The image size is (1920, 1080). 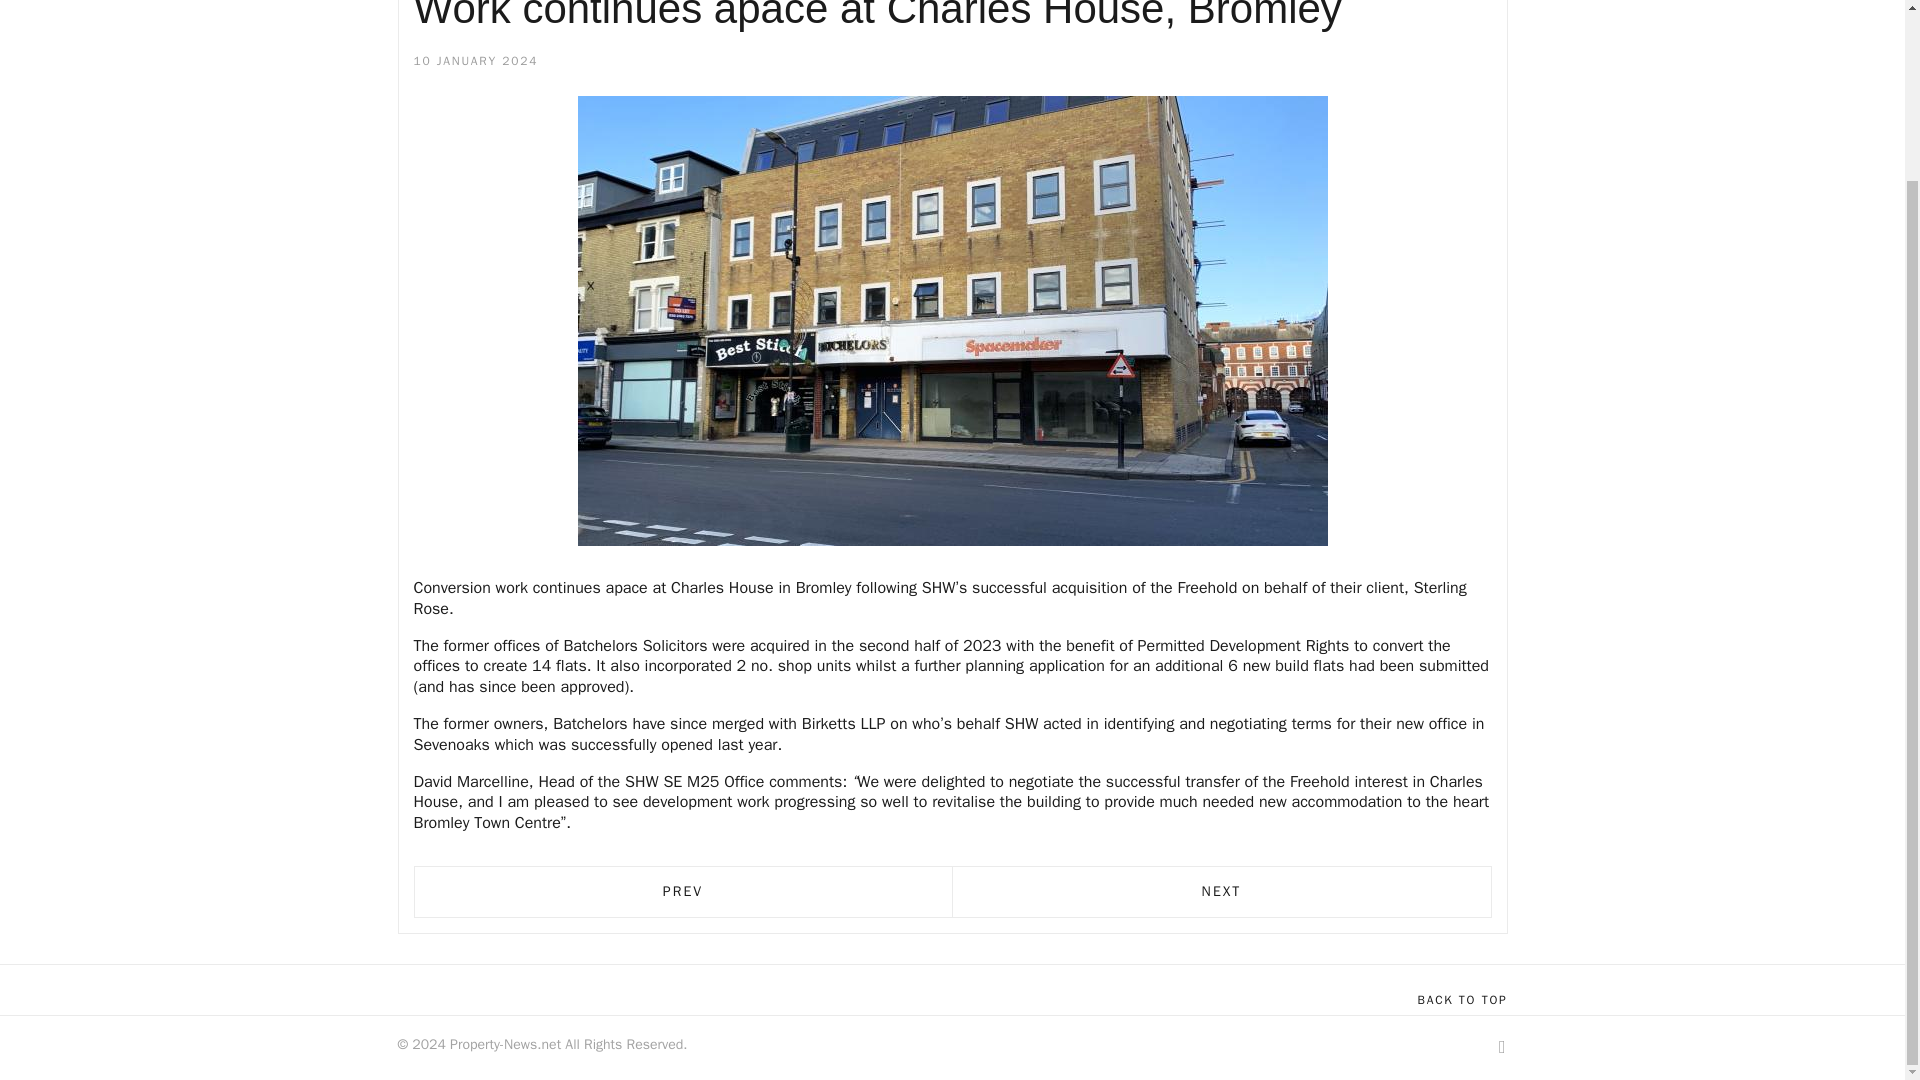 What do you see at coordinates (1462, 1000) in the screenshot?
I see `BACK TO TOP` at bounding box center [1462, 1000].